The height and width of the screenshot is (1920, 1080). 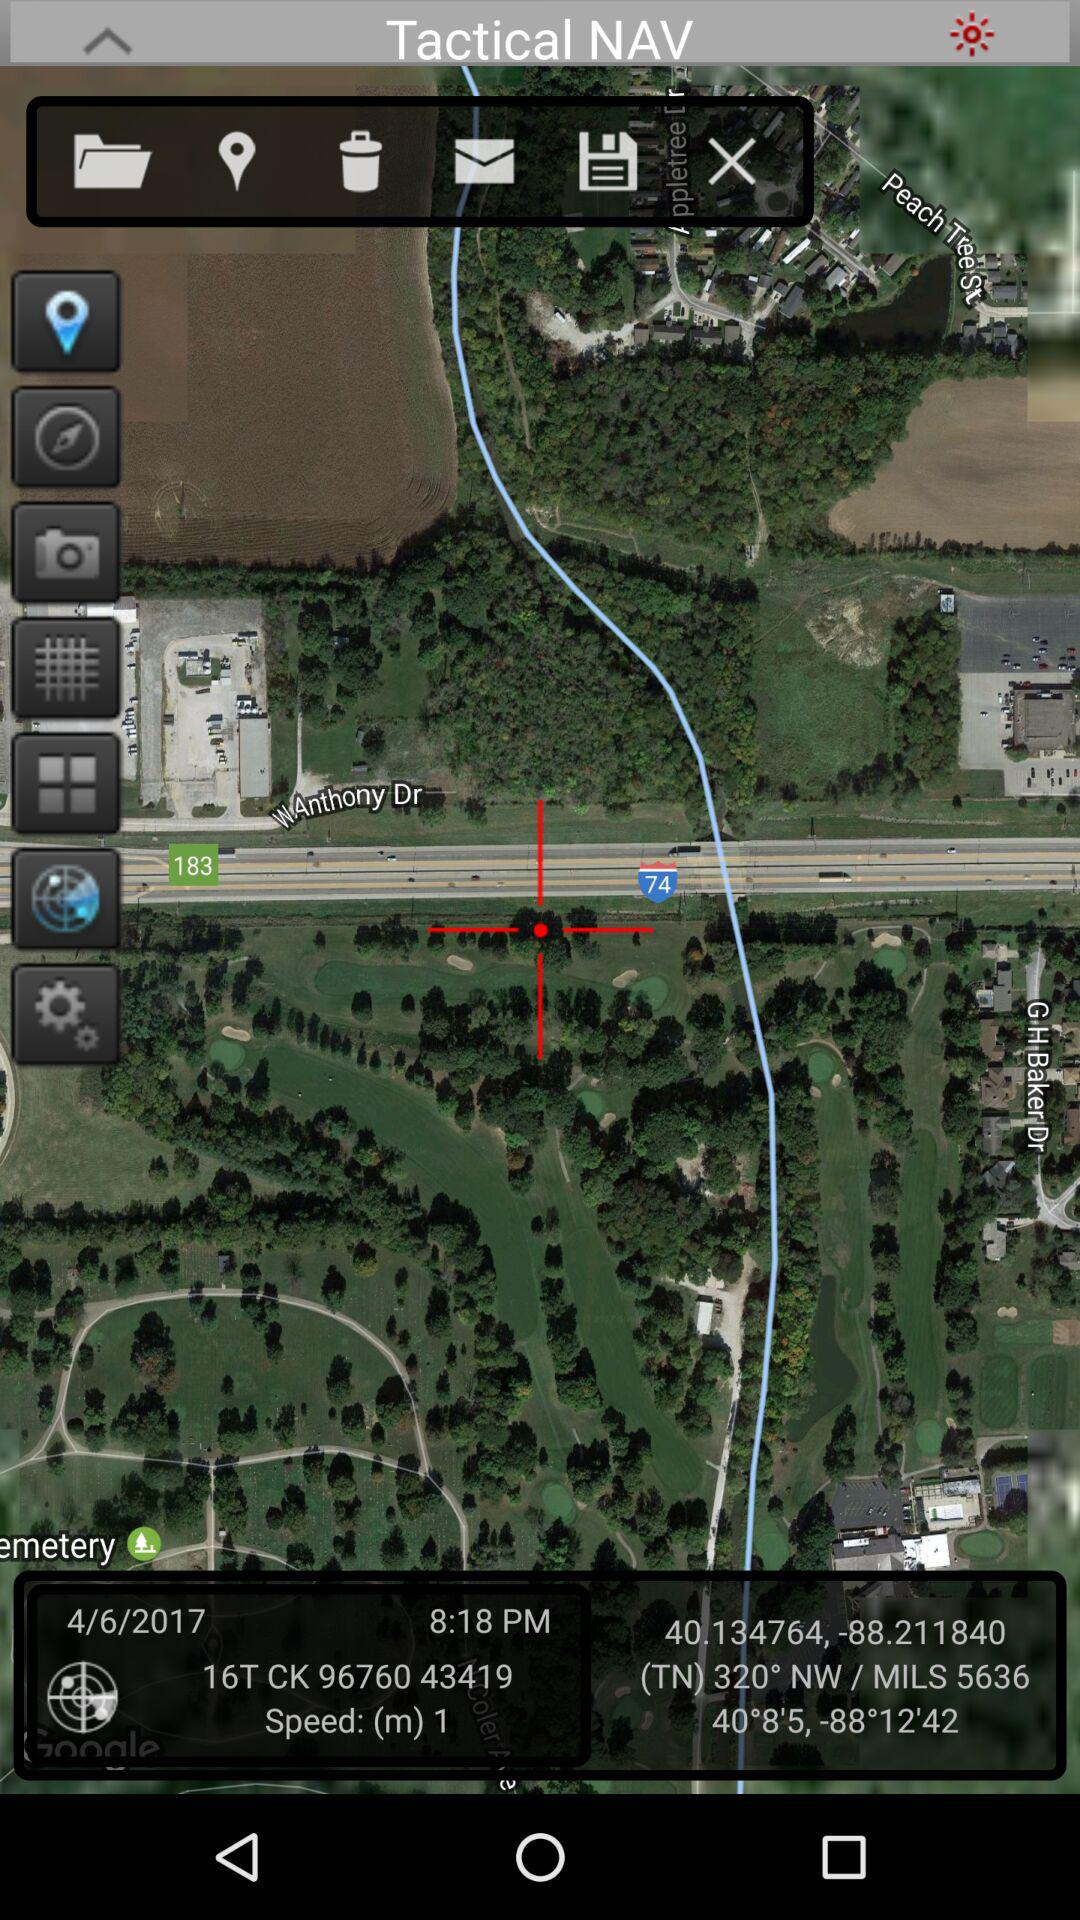 I want to click on send an email, so click(x=504, y=157).